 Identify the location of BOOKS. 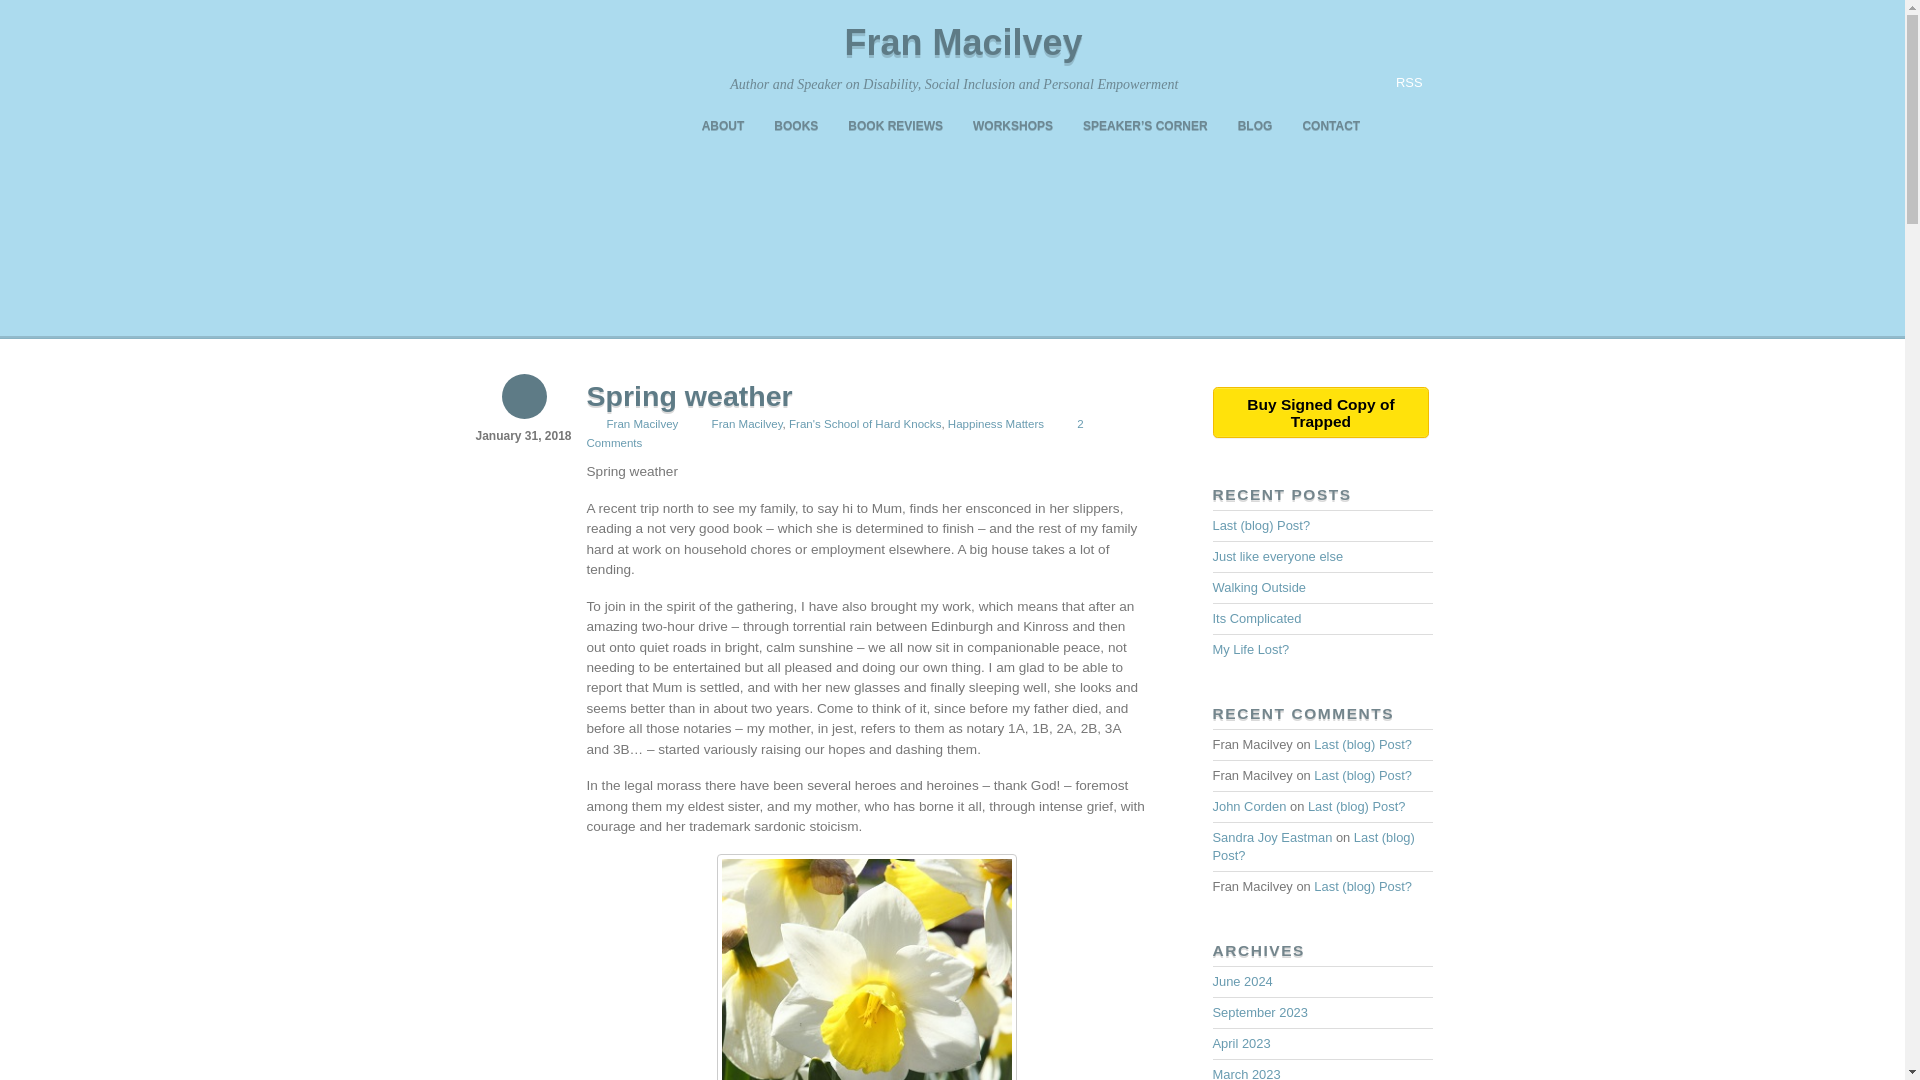
(796, 126).